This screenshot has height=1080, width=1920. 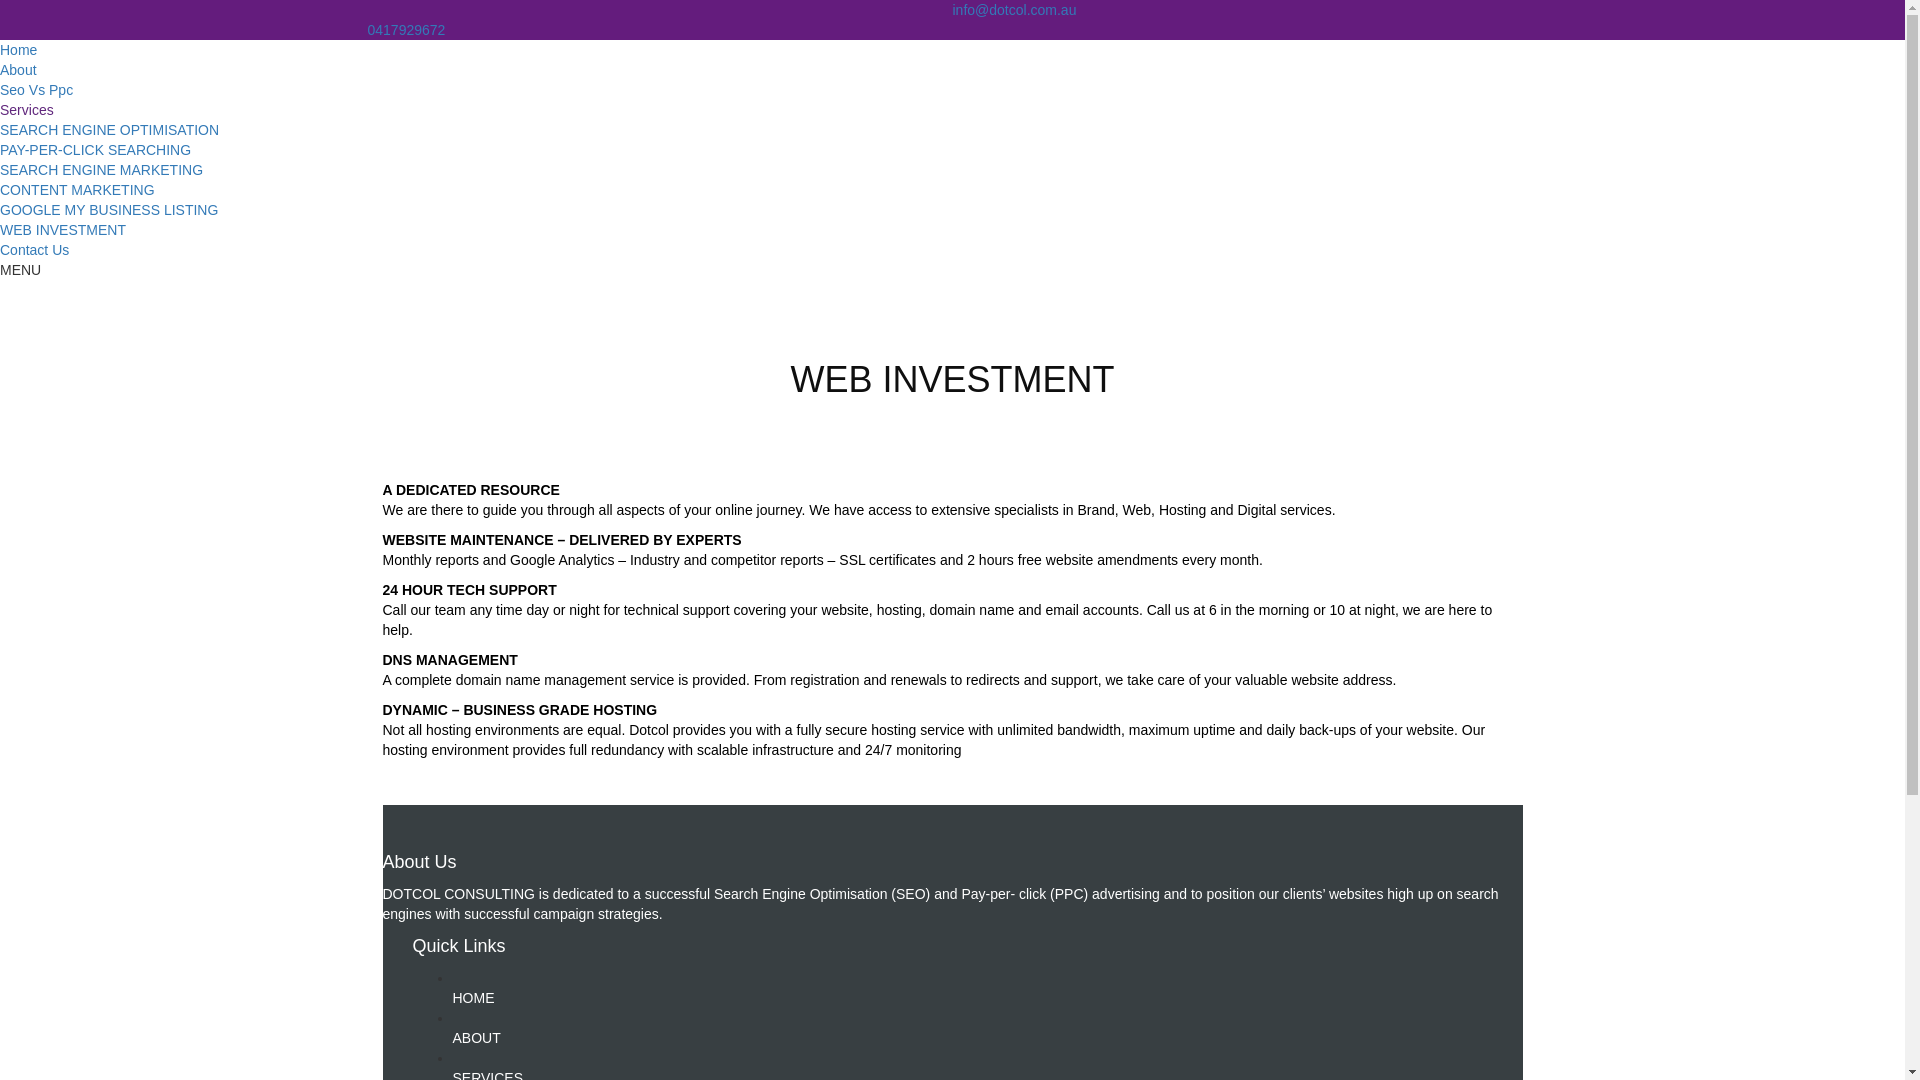 I want to click on ABOUT, so click(x=476, y=1038).